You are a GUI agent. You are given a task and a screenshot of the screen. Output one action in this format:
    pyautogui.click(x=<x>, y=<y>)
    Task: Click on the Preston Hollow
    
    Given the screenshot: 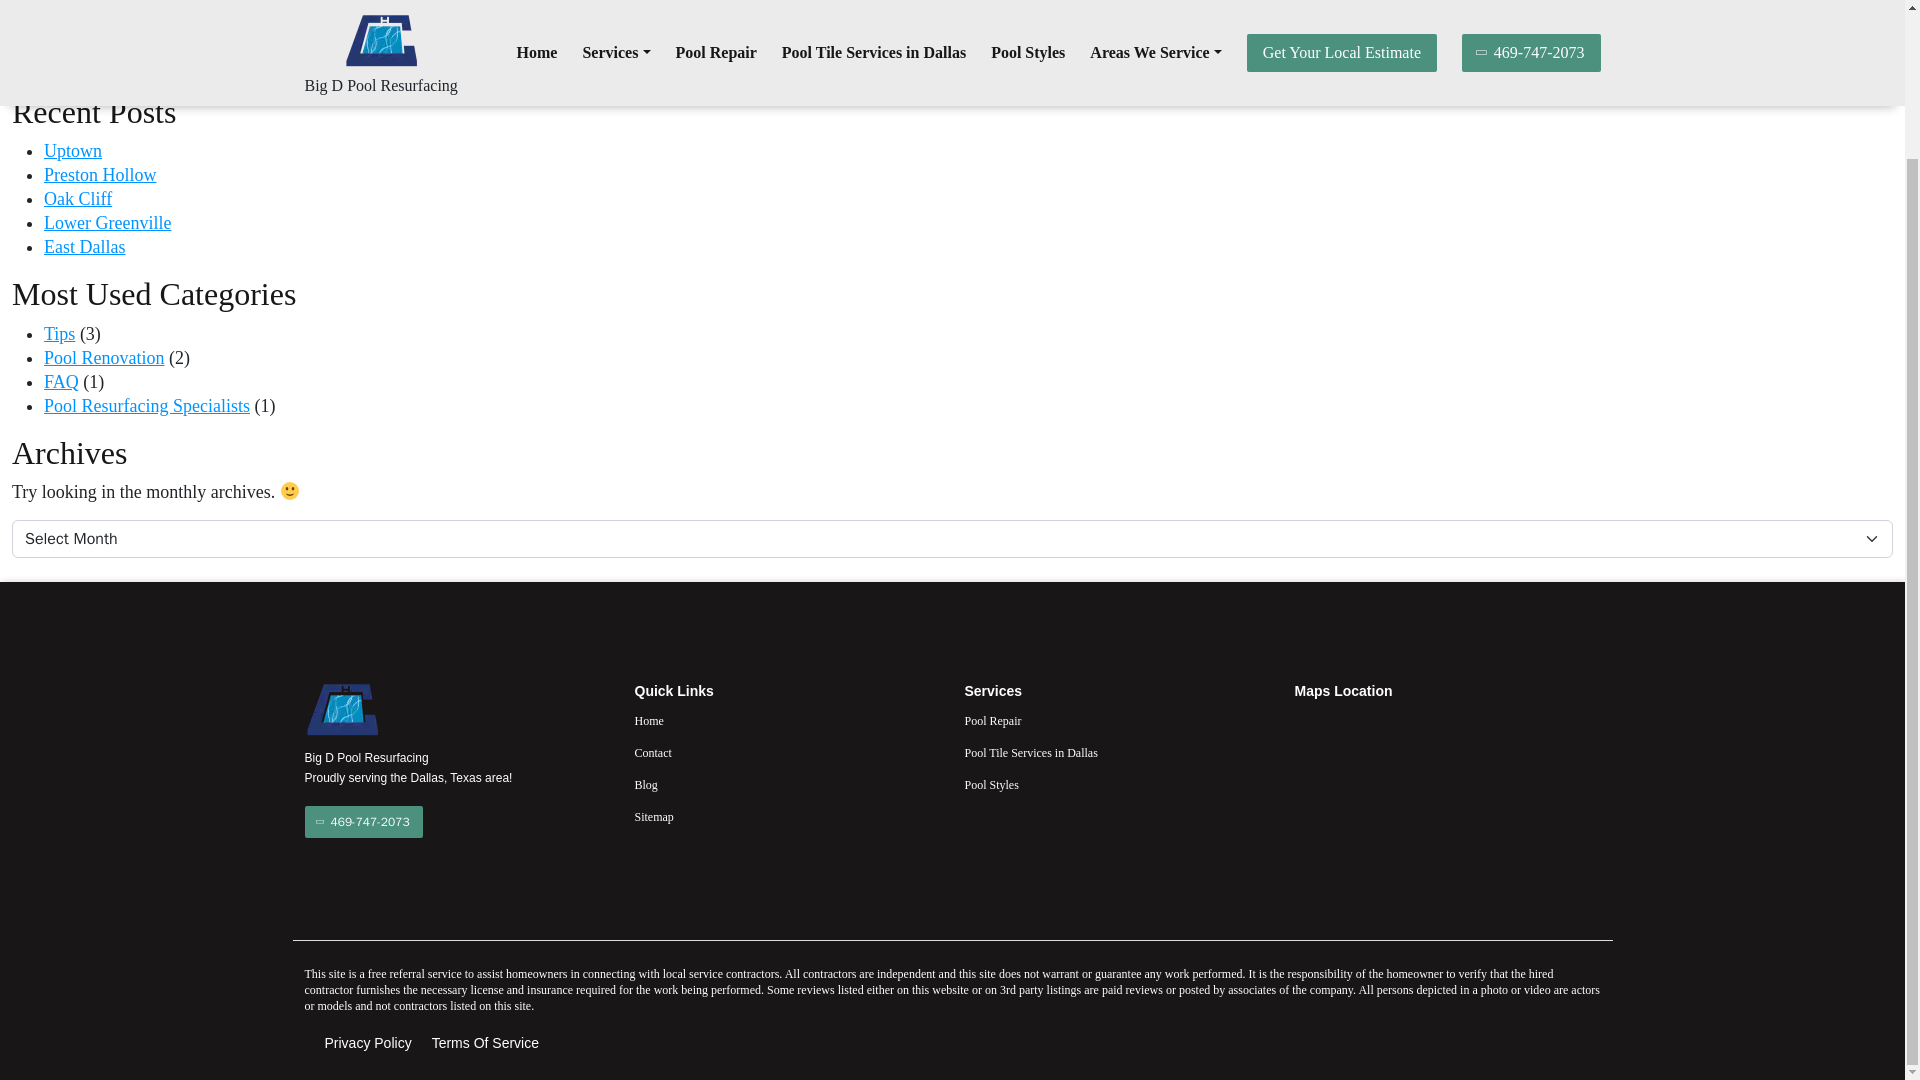 What is the action you would take?
    pyautogui.click(x=100, y=174)
    